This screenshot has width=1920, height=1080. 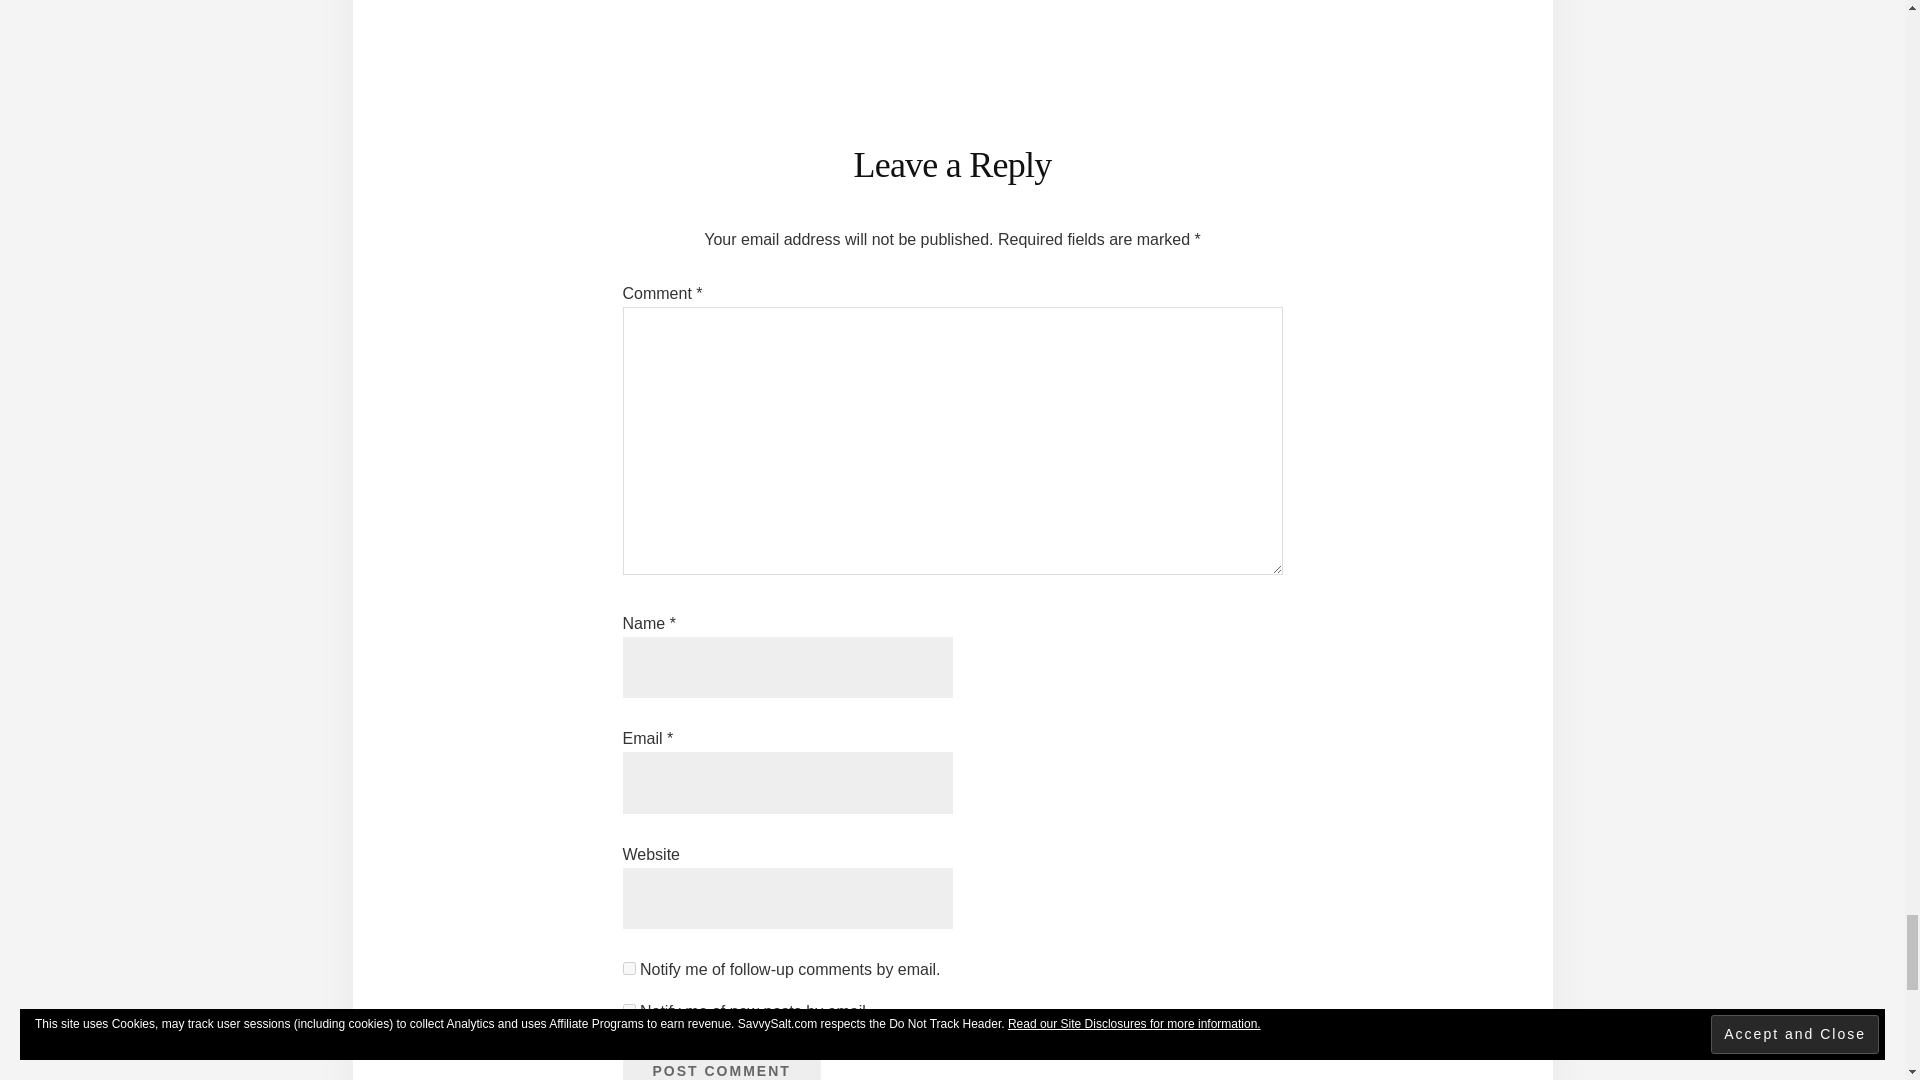 I want to click on Post Comment, so click(x=720, y=1060).